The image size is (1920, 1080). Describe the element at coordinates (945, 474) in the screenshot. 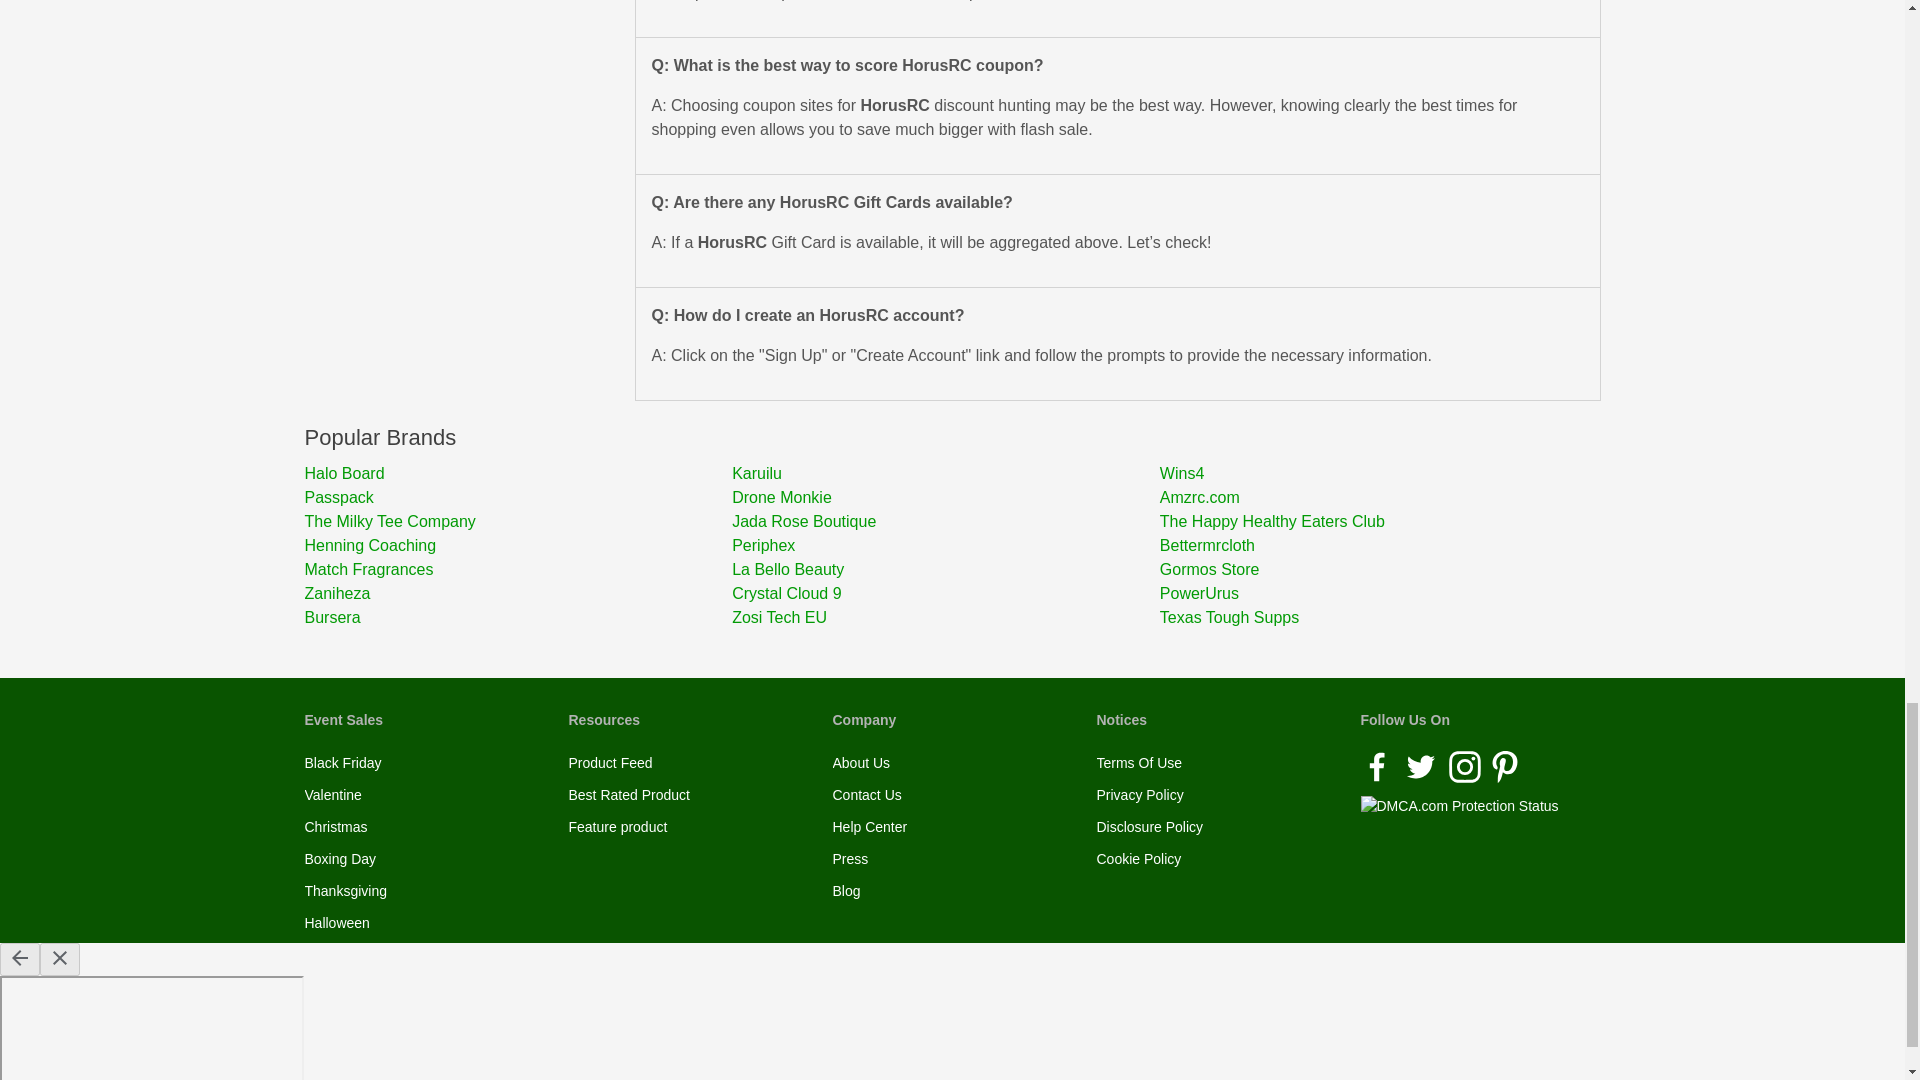

I see `Karuilu` at that location.